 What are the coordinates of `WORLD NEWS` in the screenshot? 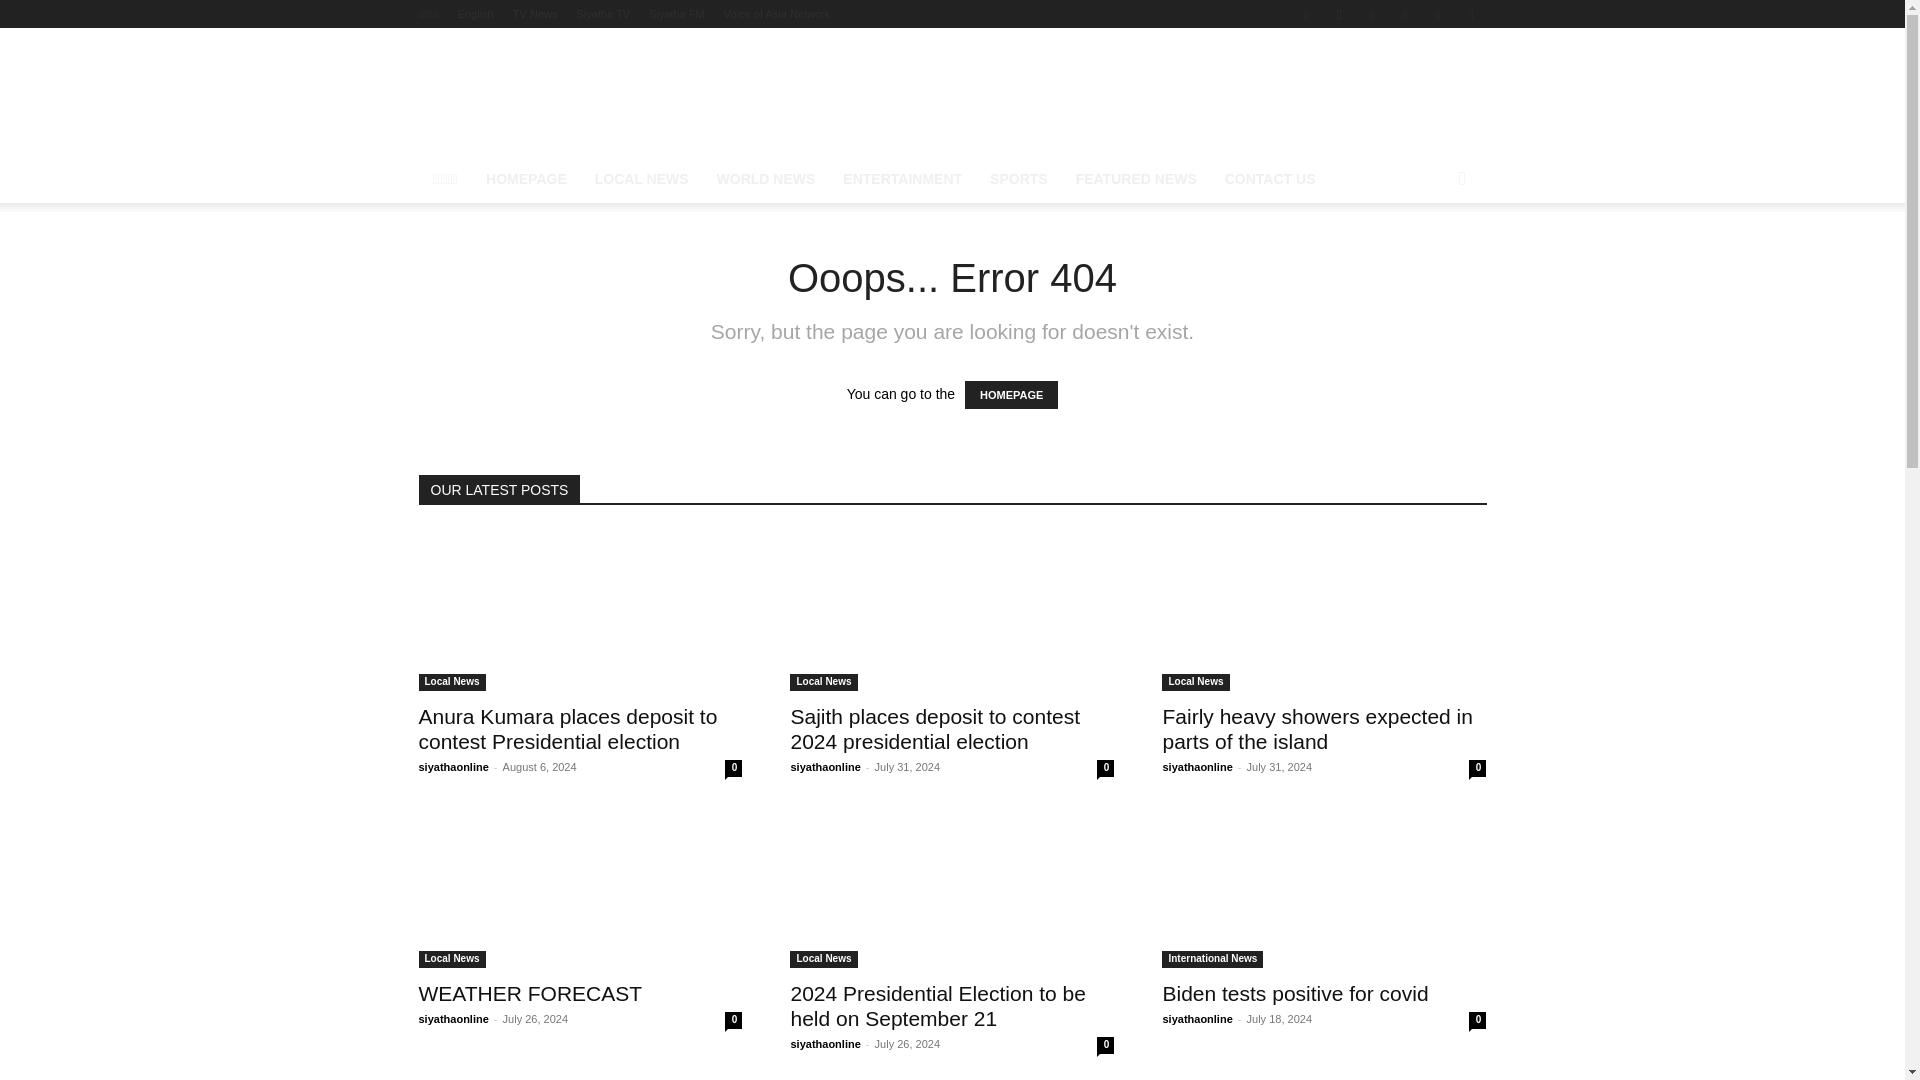 It's located at (766, 179).